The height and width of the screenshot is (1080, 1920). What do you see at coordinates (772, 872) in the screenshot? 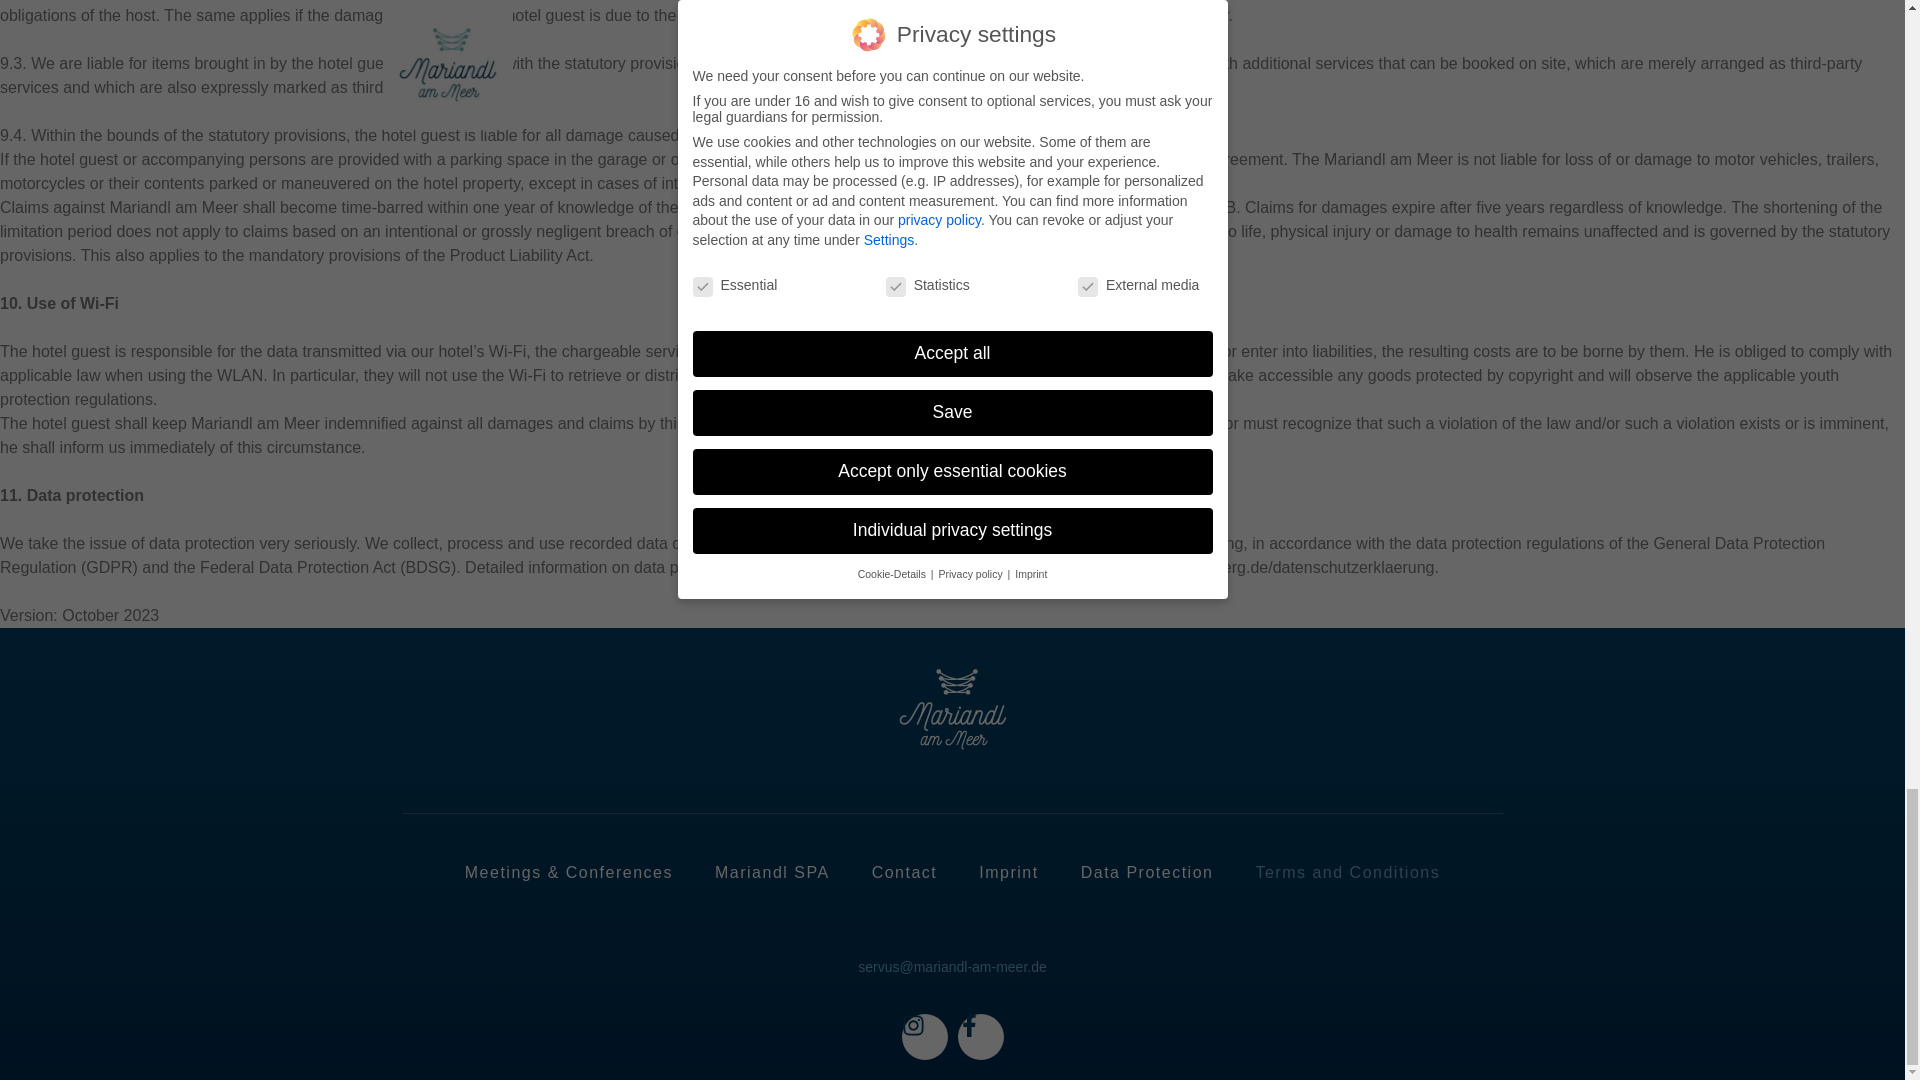
I see `Mariandl SPA` at bounding box center [772, 872].